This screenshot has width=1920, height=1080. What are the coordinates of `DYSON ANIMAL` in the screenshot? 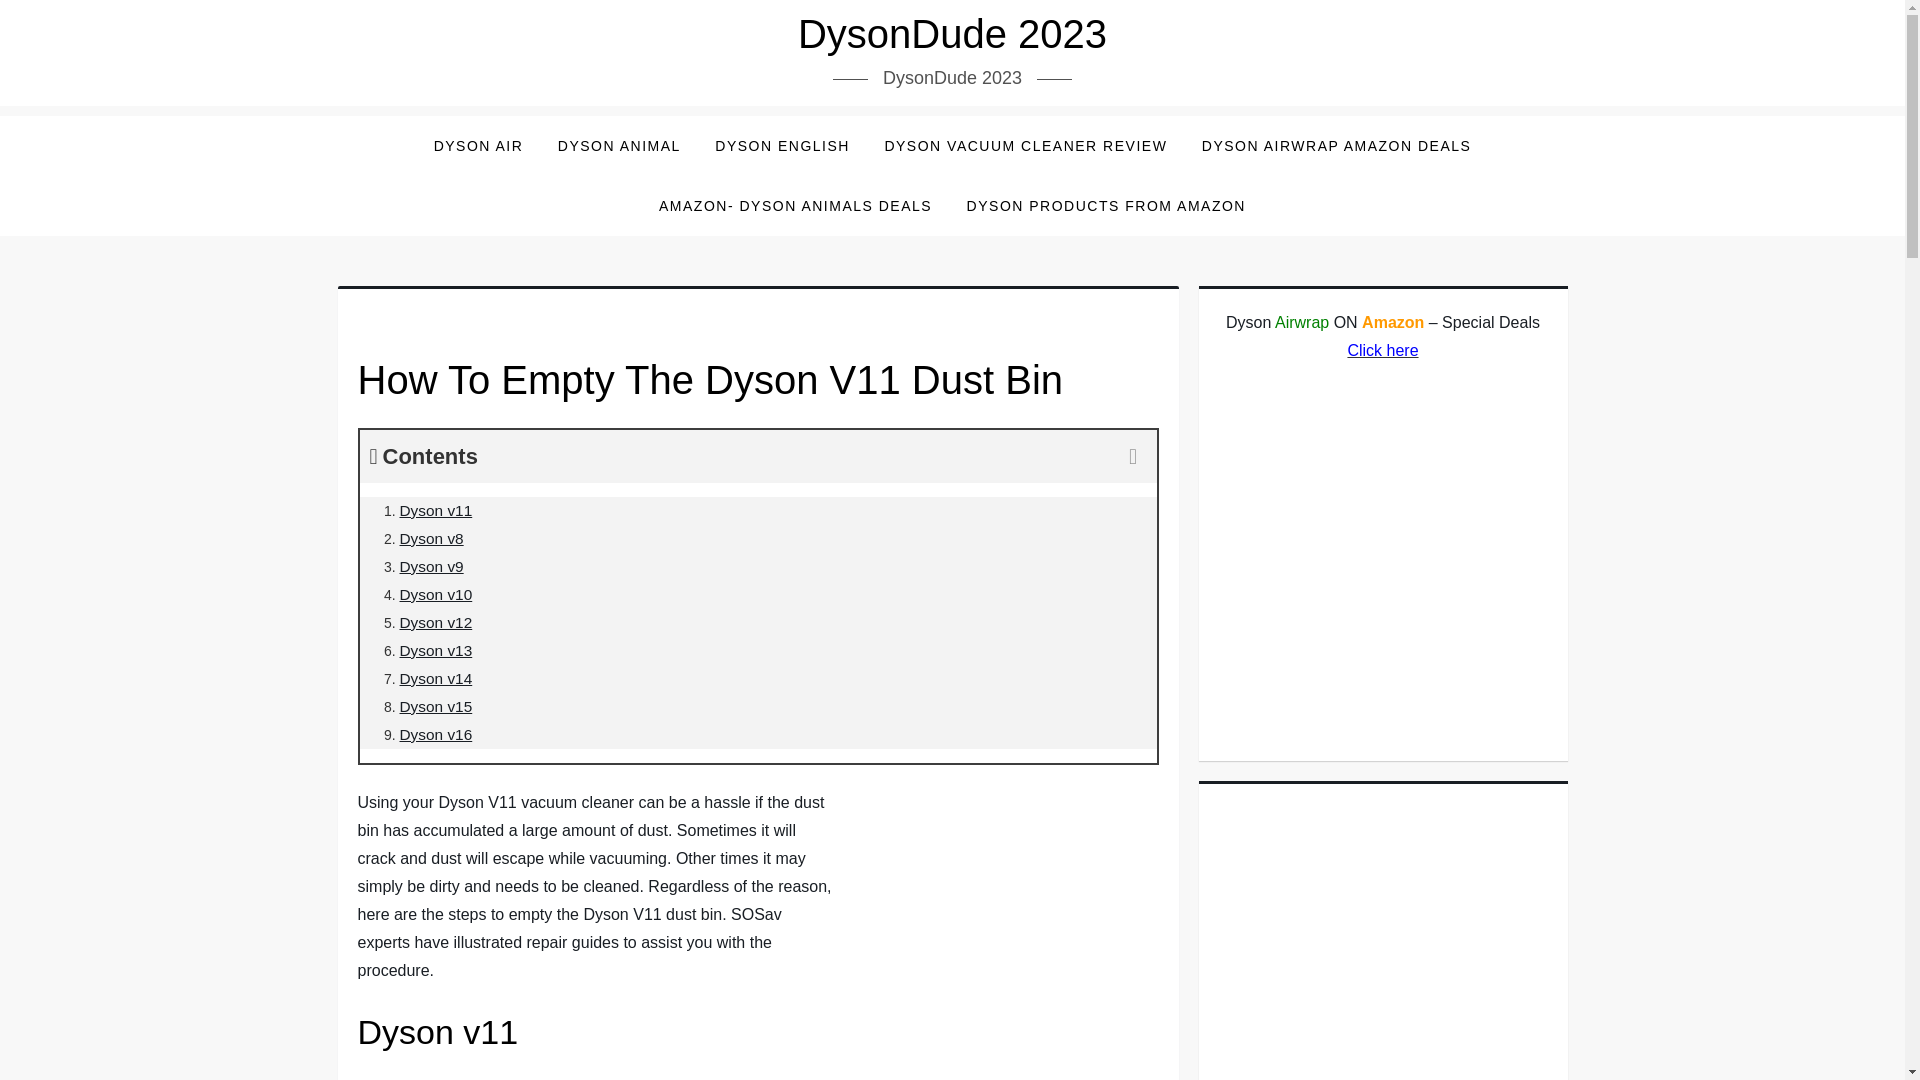 It's located at (619, 146).